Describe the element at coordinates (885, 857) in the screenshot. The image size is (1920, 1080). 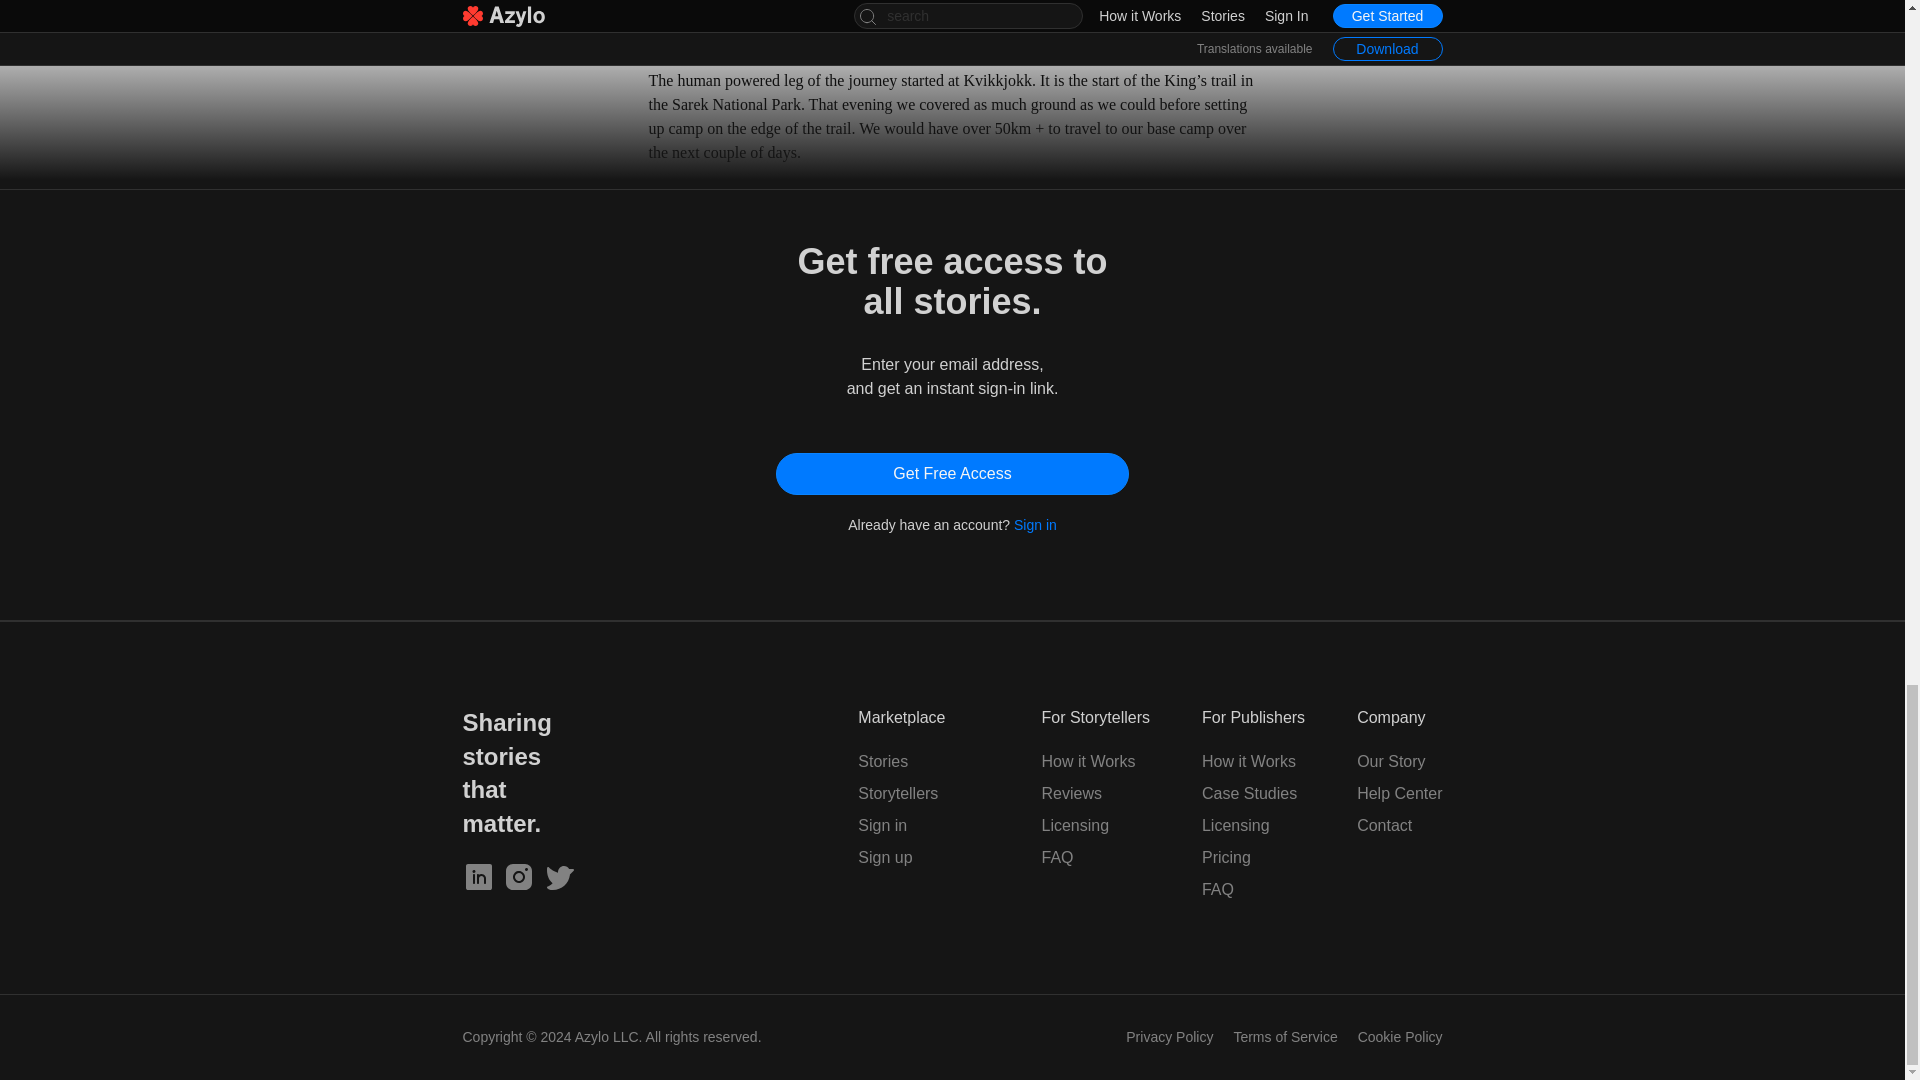
I see `Sign up` at that location.